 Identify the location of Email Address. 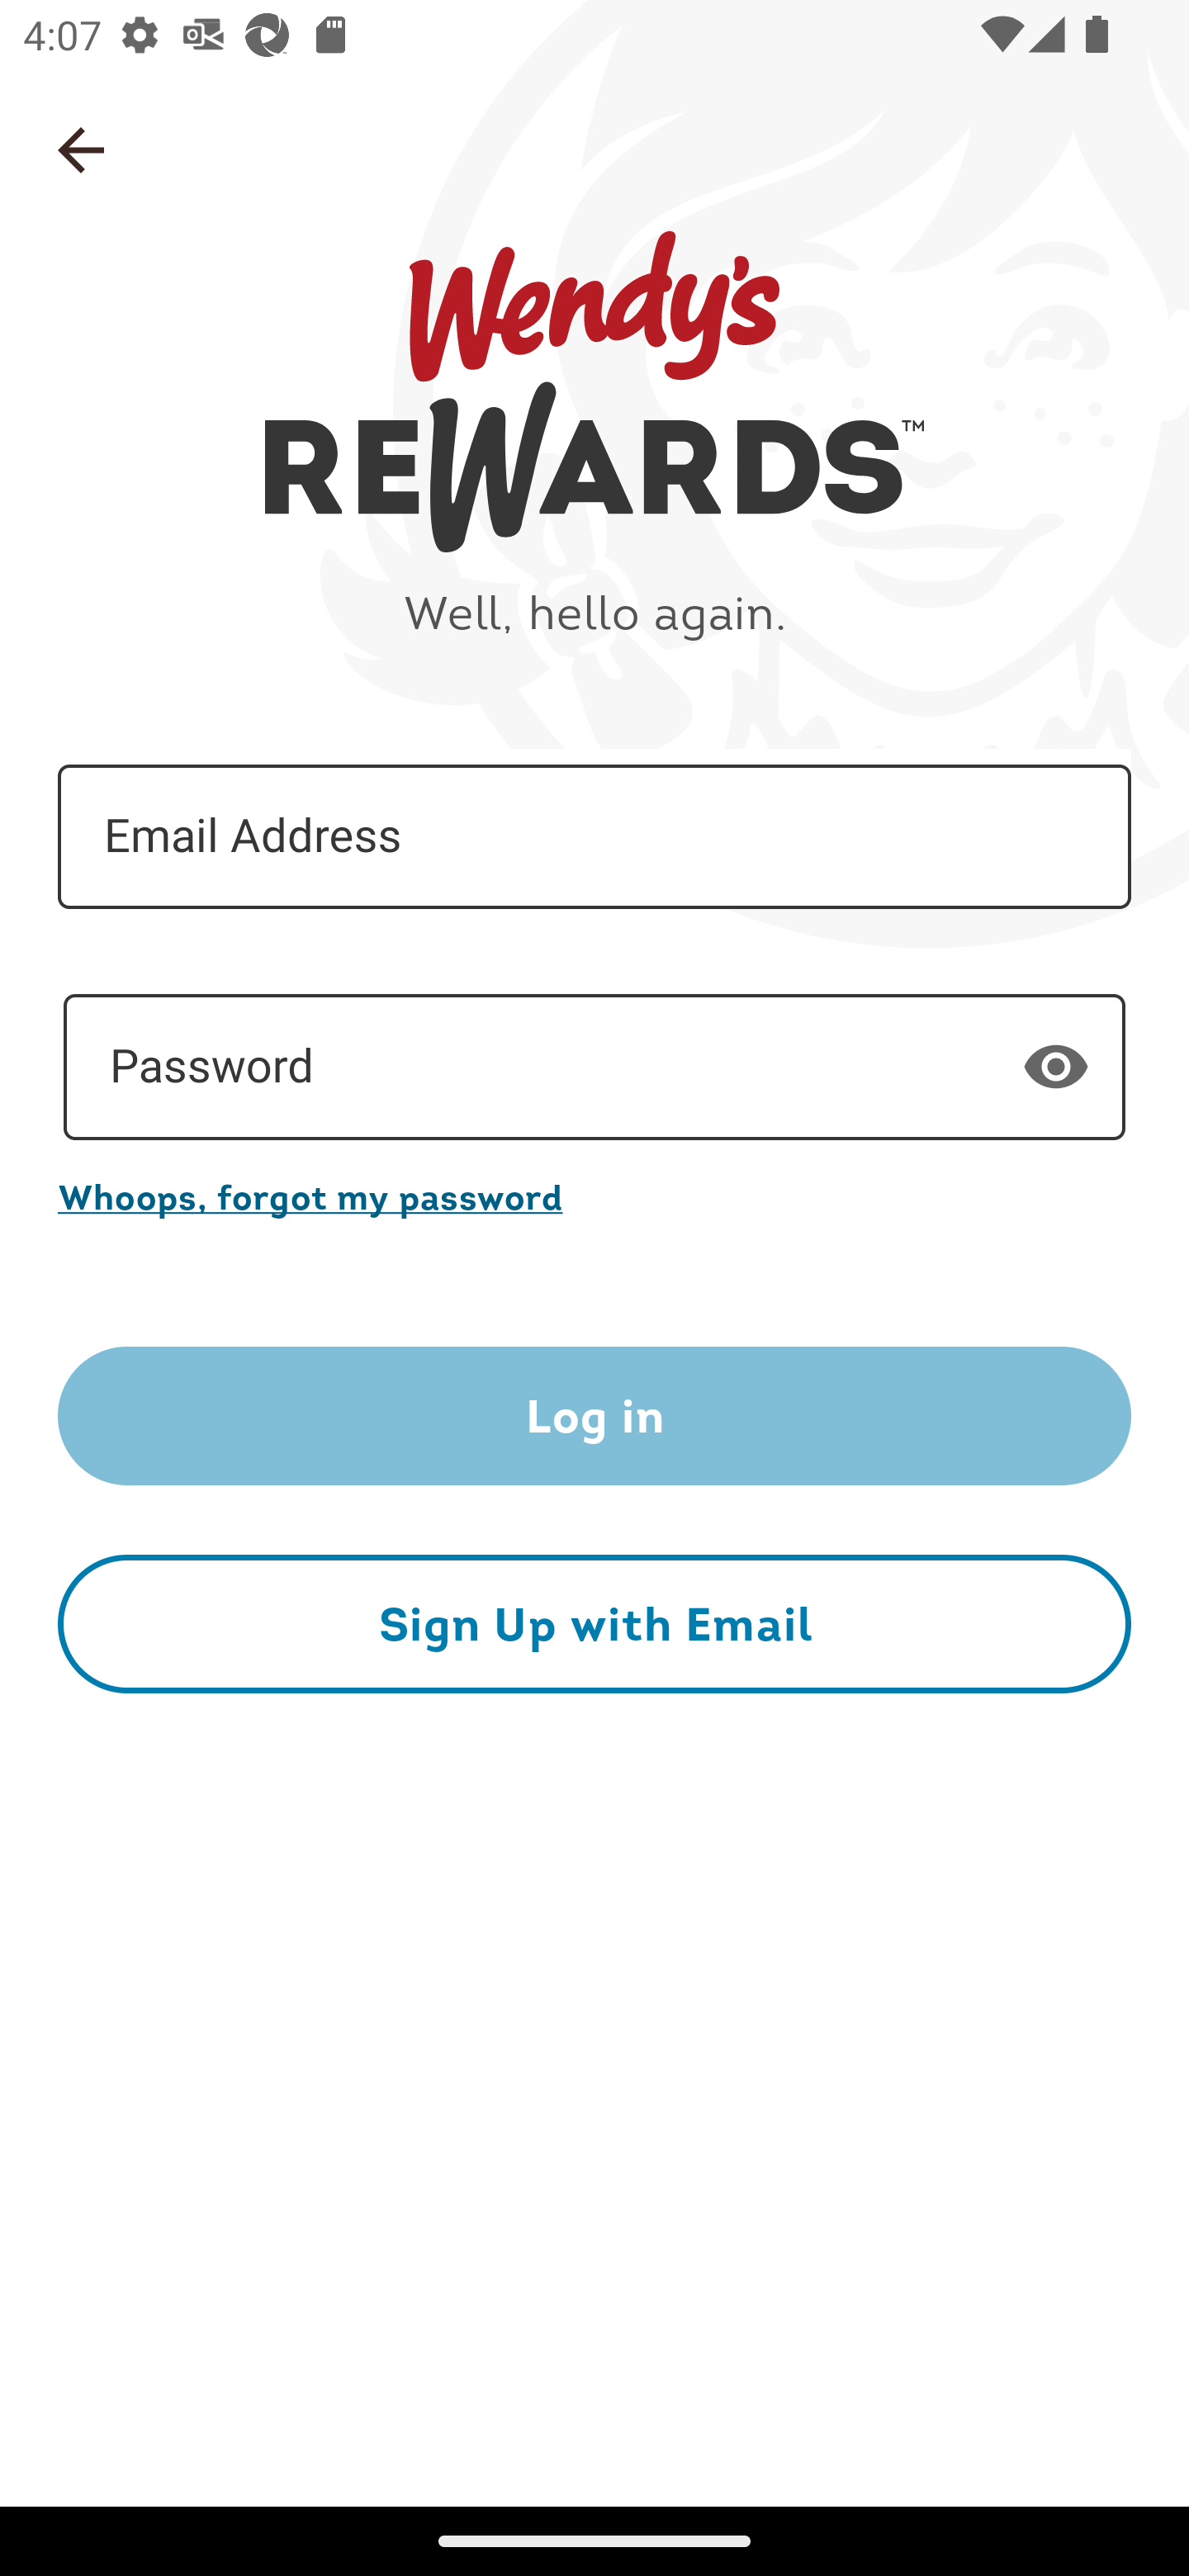
(594, 837).